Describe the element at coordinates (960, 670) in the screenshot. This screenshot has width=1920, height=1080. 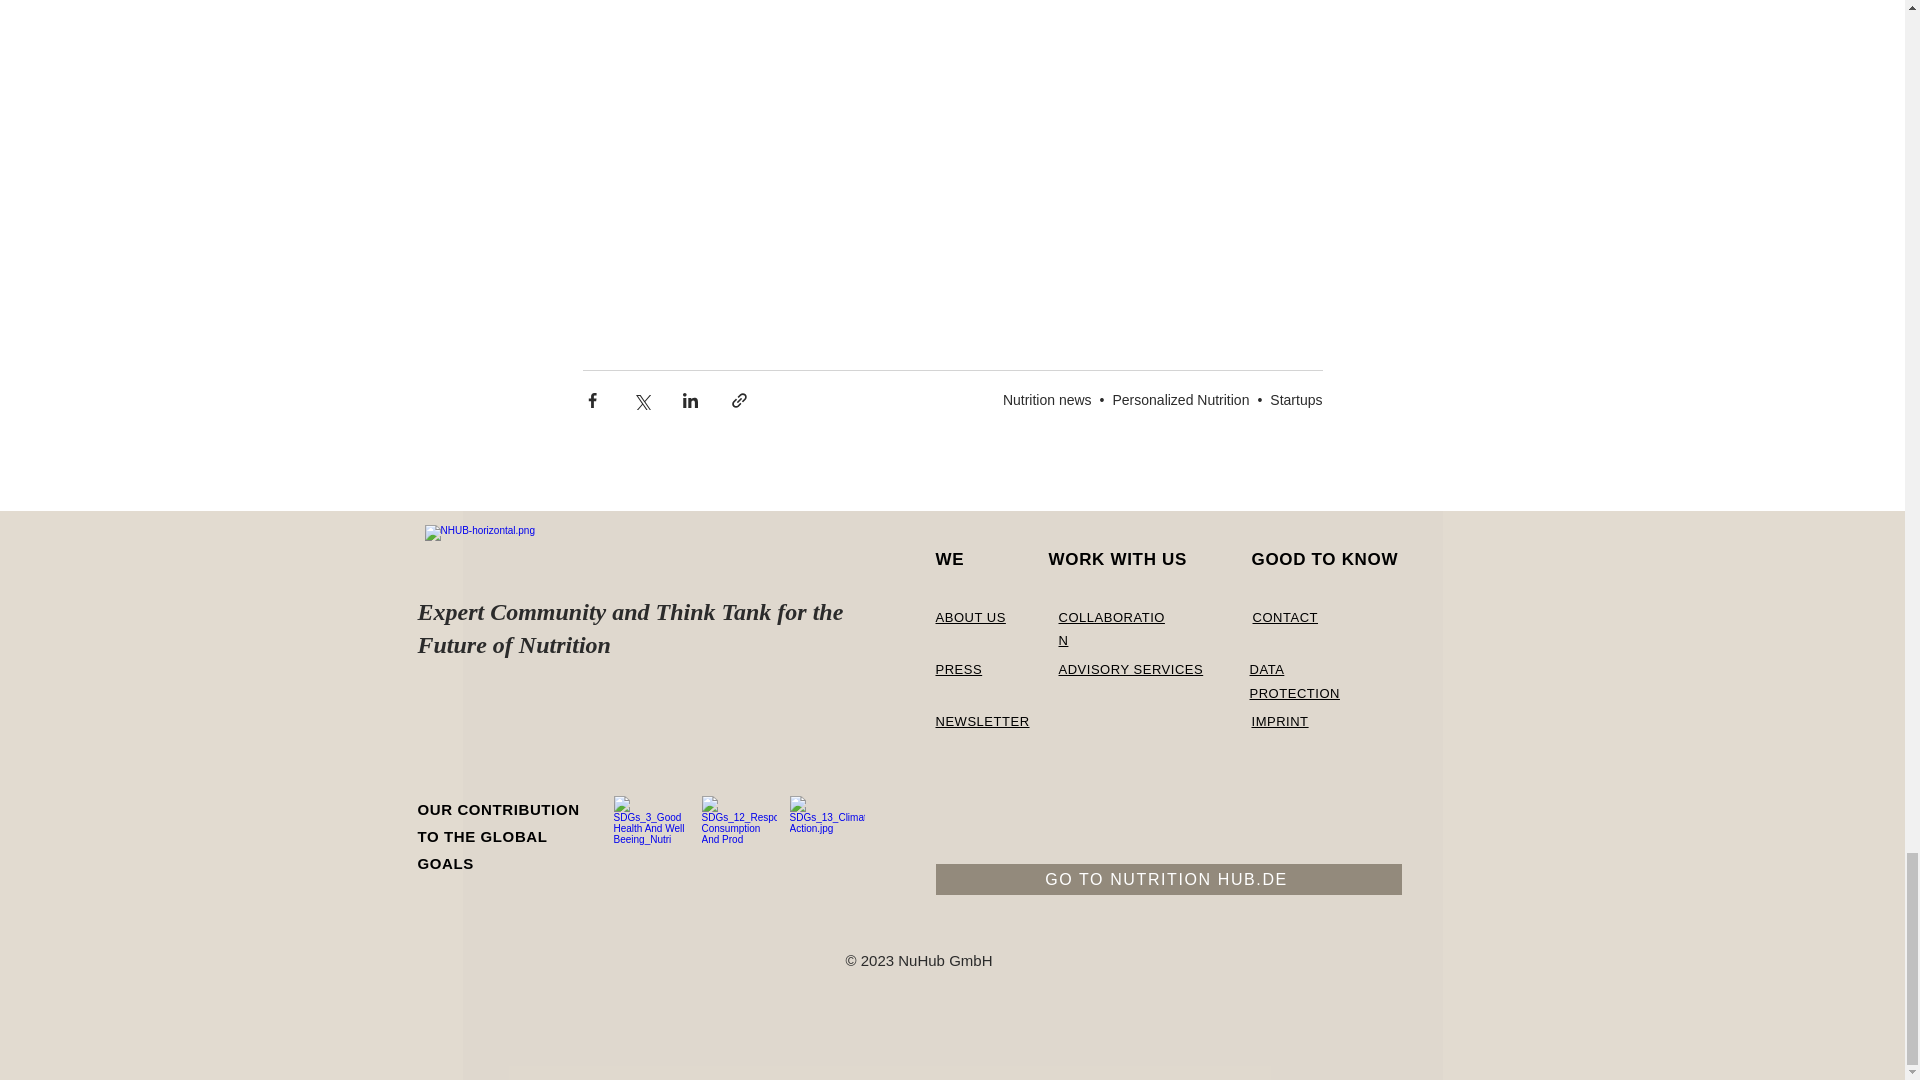
I see `PRESS` at that location.